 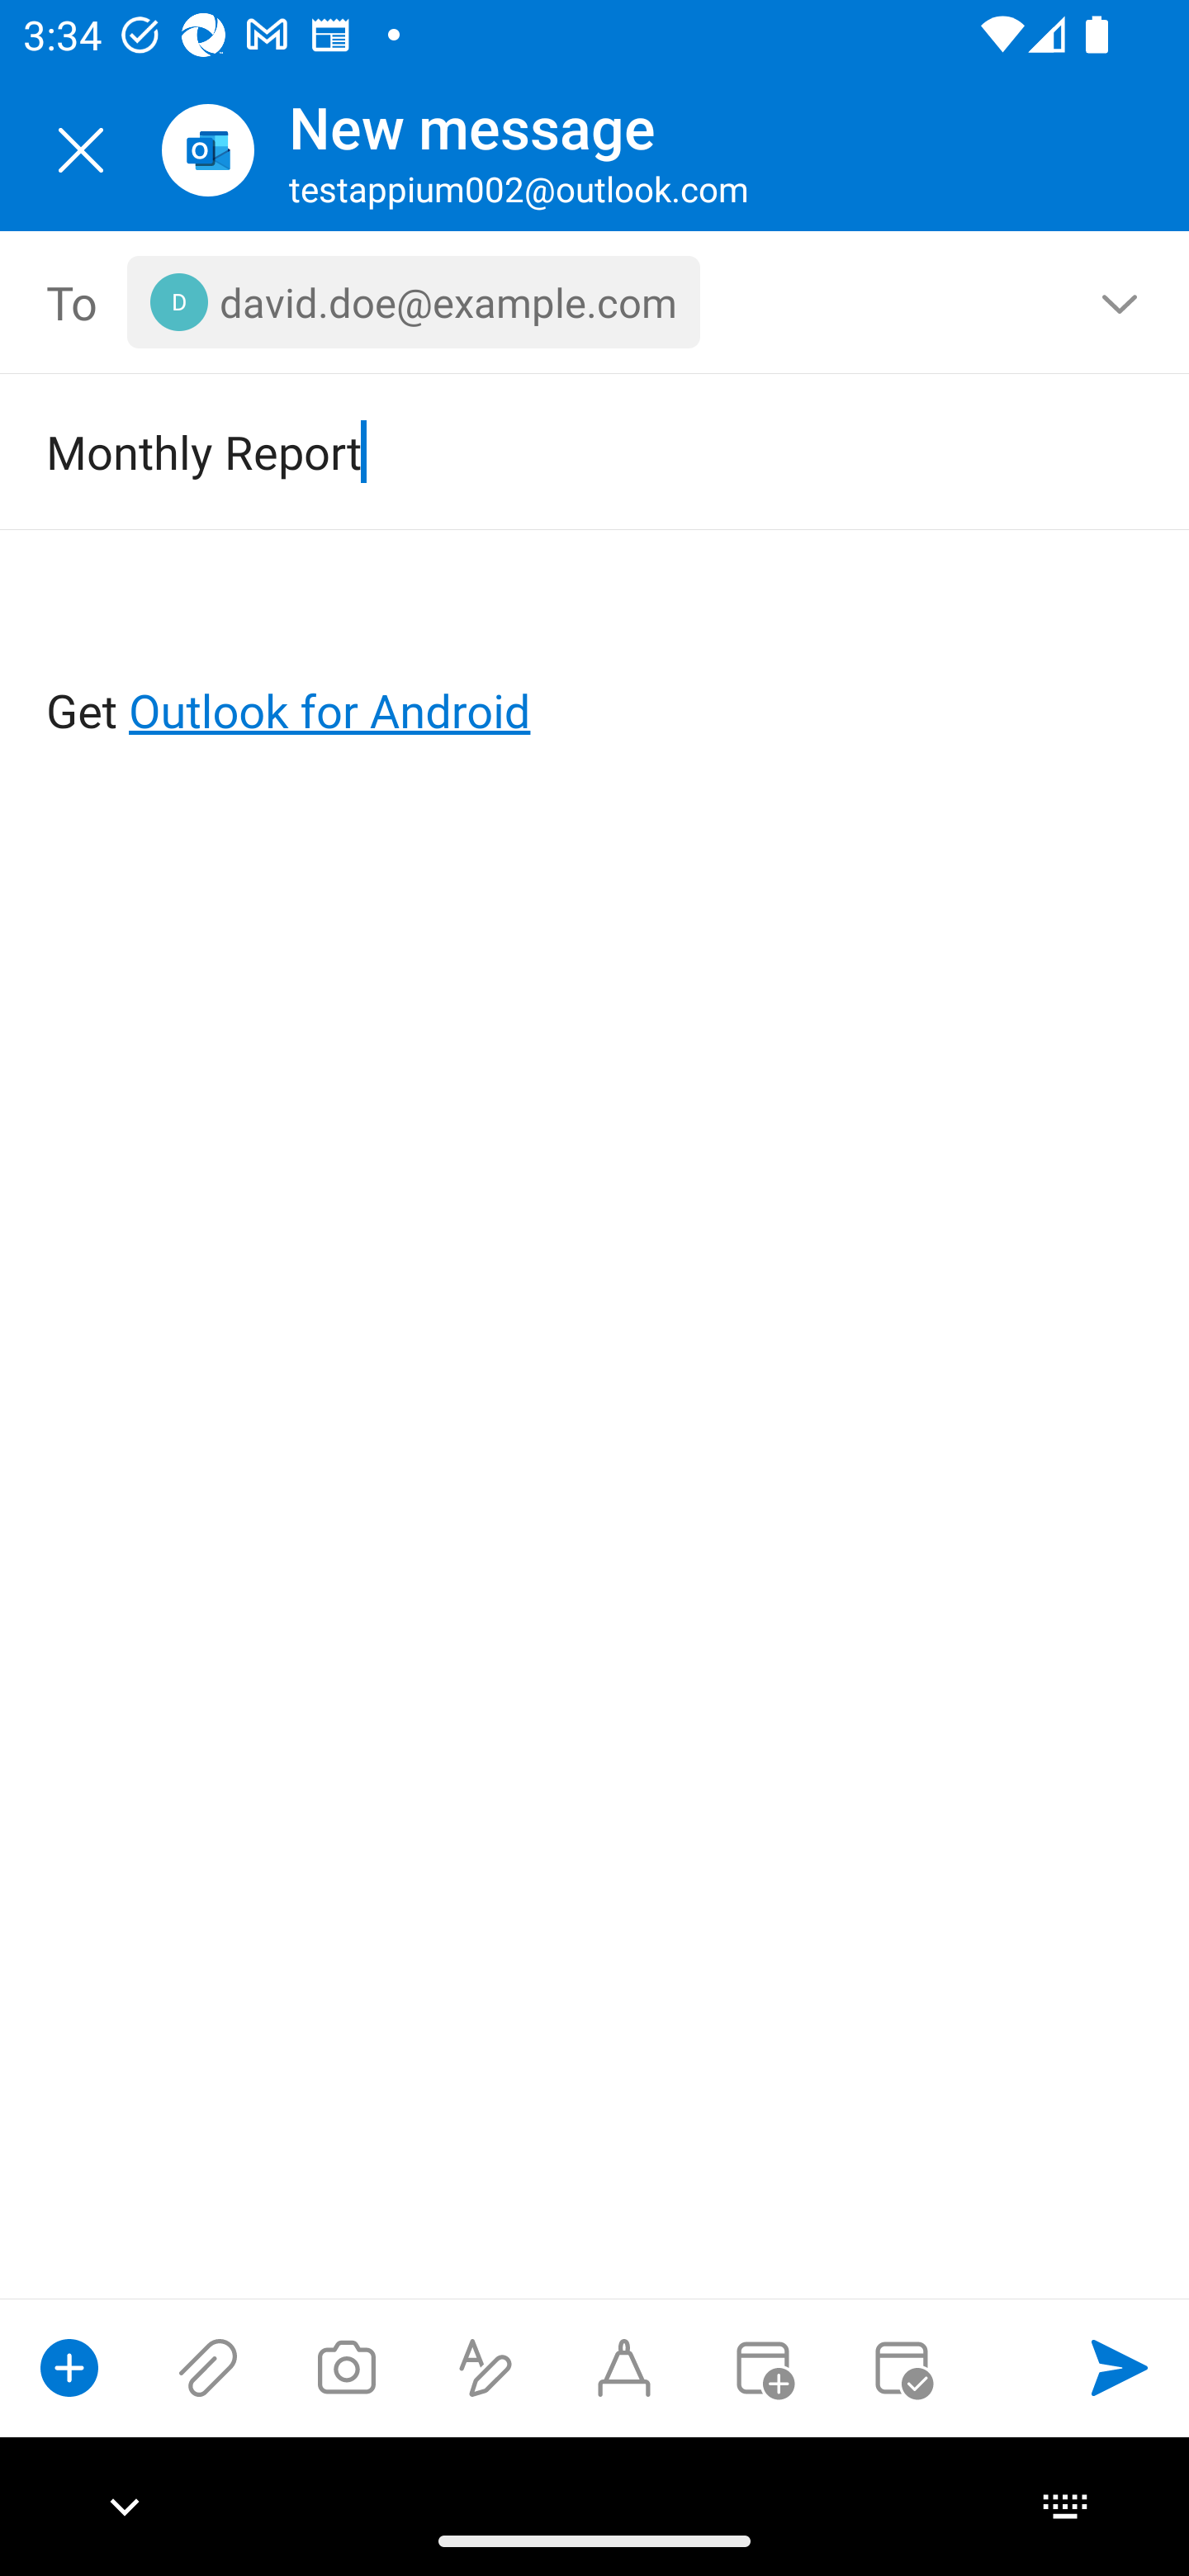 I want to click on Show compose options, so click(x=69, y=2367).